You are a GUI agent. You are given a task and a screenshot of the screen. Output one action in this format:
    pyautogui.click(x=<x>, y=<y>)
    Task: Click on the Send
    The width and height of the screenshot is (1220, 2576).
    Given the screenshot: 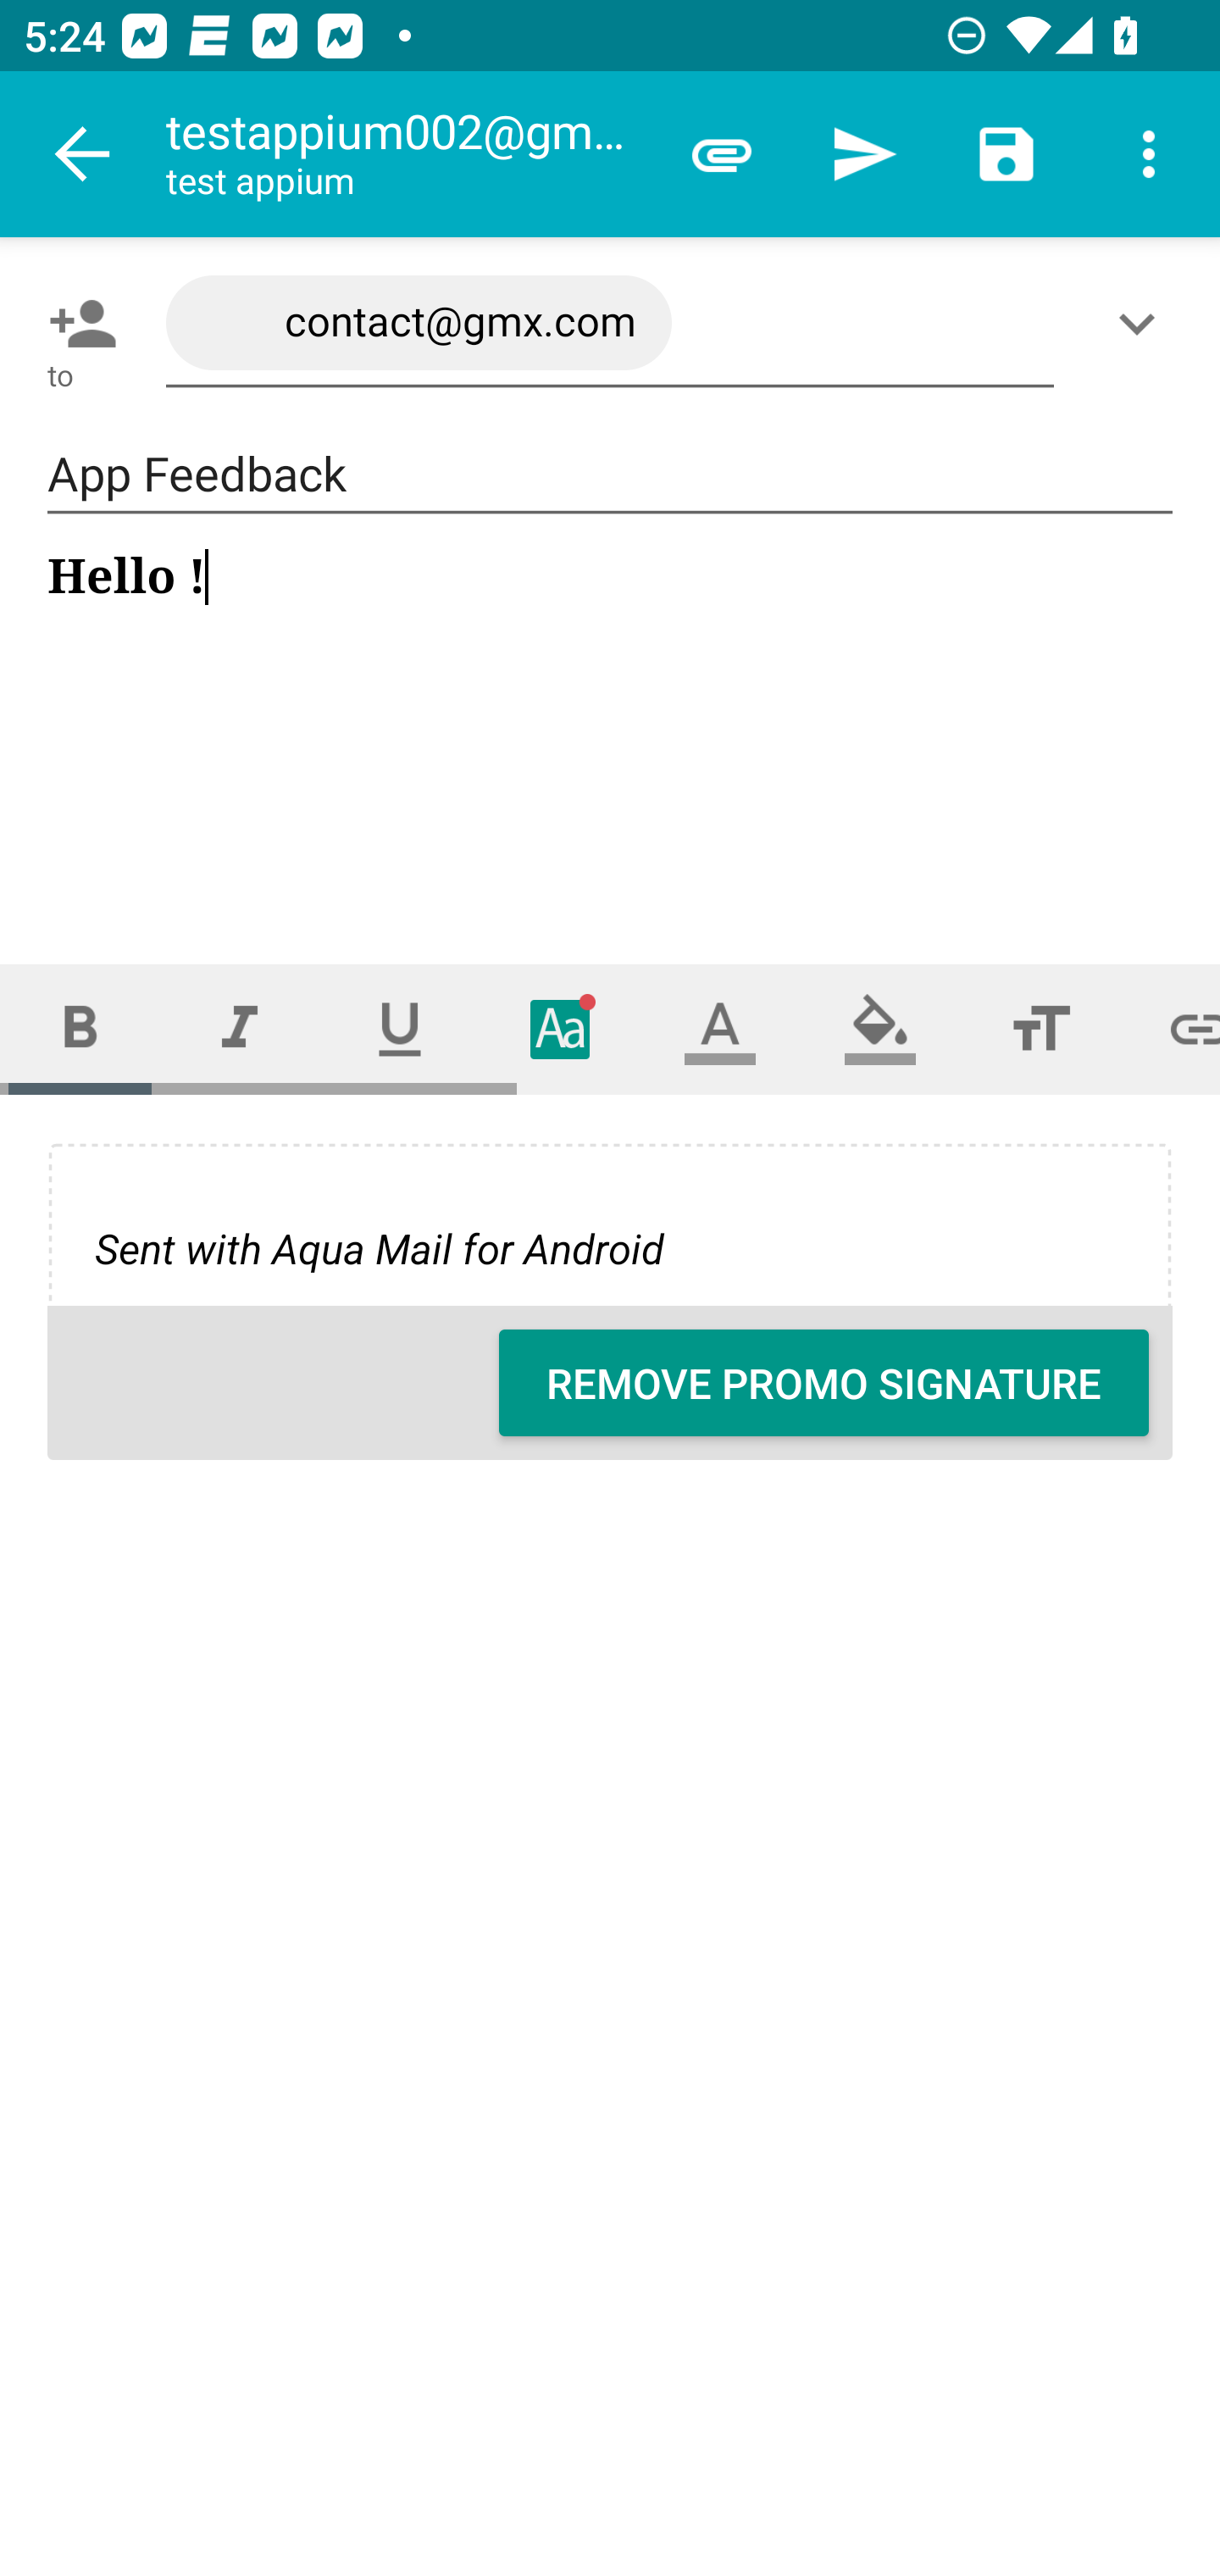 What is the action you would take?
    pyautogui.click(x=864, y=154)
    